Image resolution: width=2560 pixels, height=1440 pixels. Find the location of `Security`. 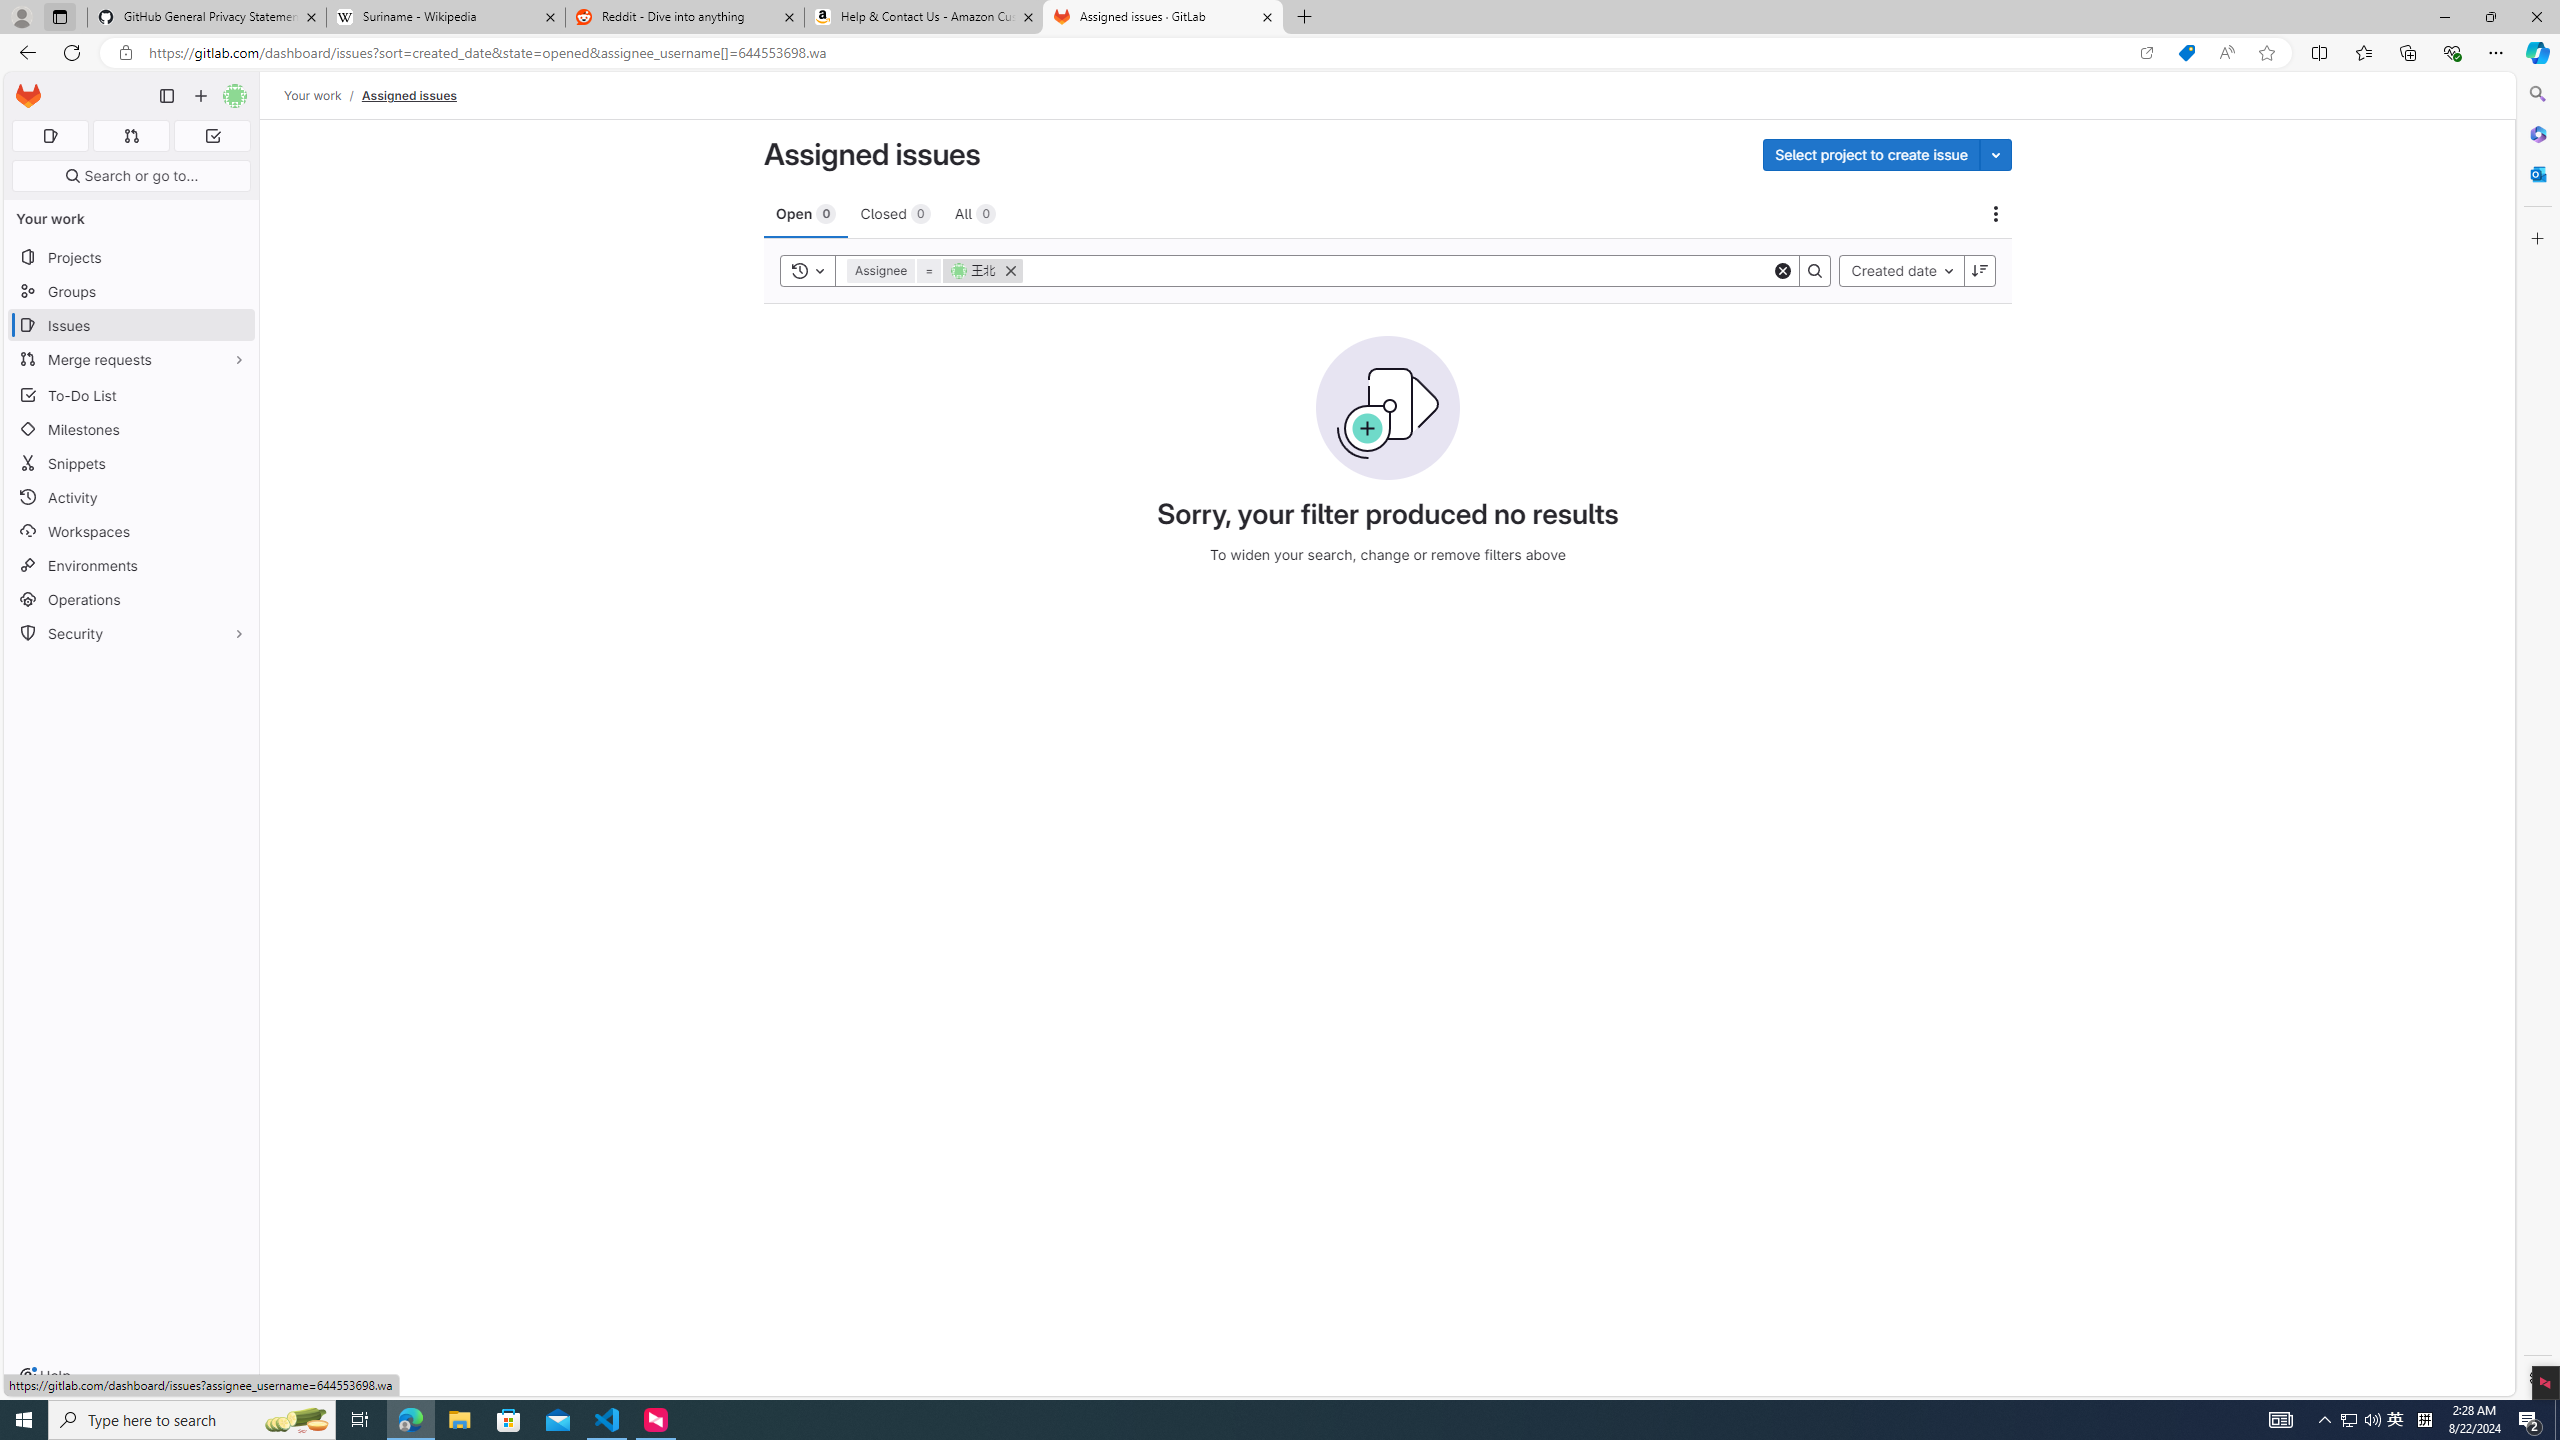

Security is located at coordinates (132, 632).